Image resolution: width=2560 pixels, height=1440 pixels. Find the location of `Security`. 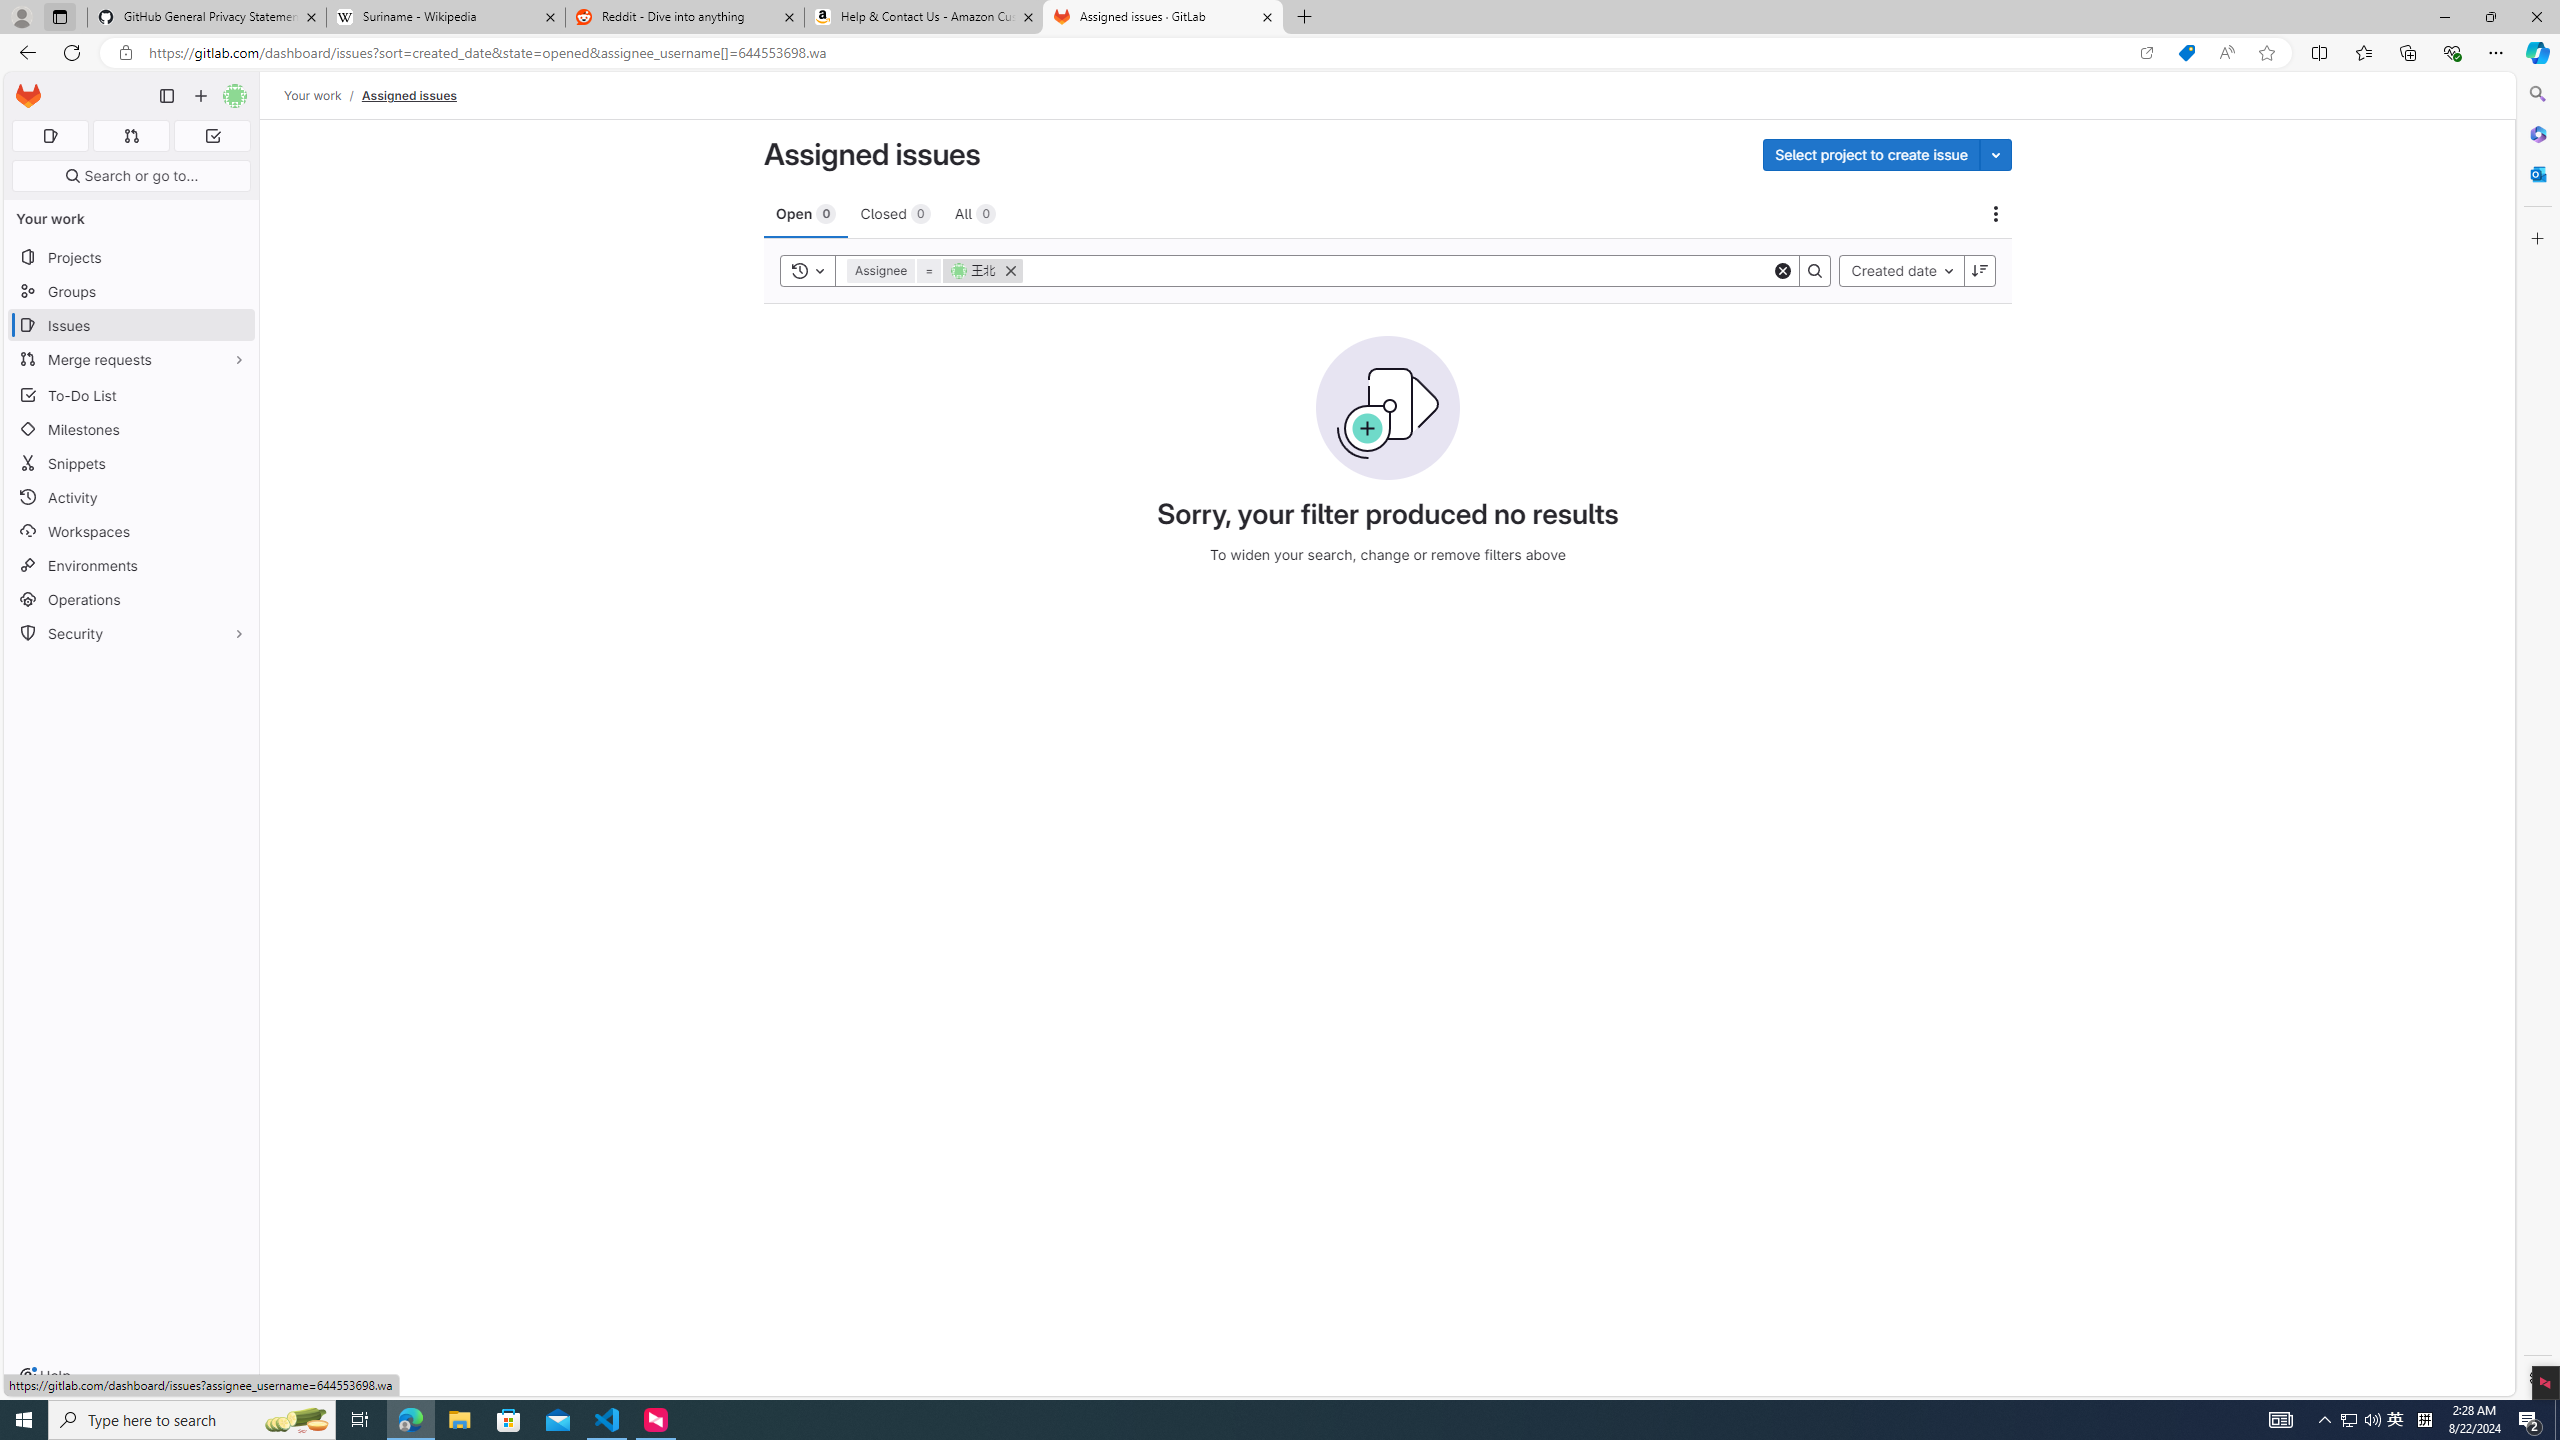

Security is located at coordinates (132, 632).